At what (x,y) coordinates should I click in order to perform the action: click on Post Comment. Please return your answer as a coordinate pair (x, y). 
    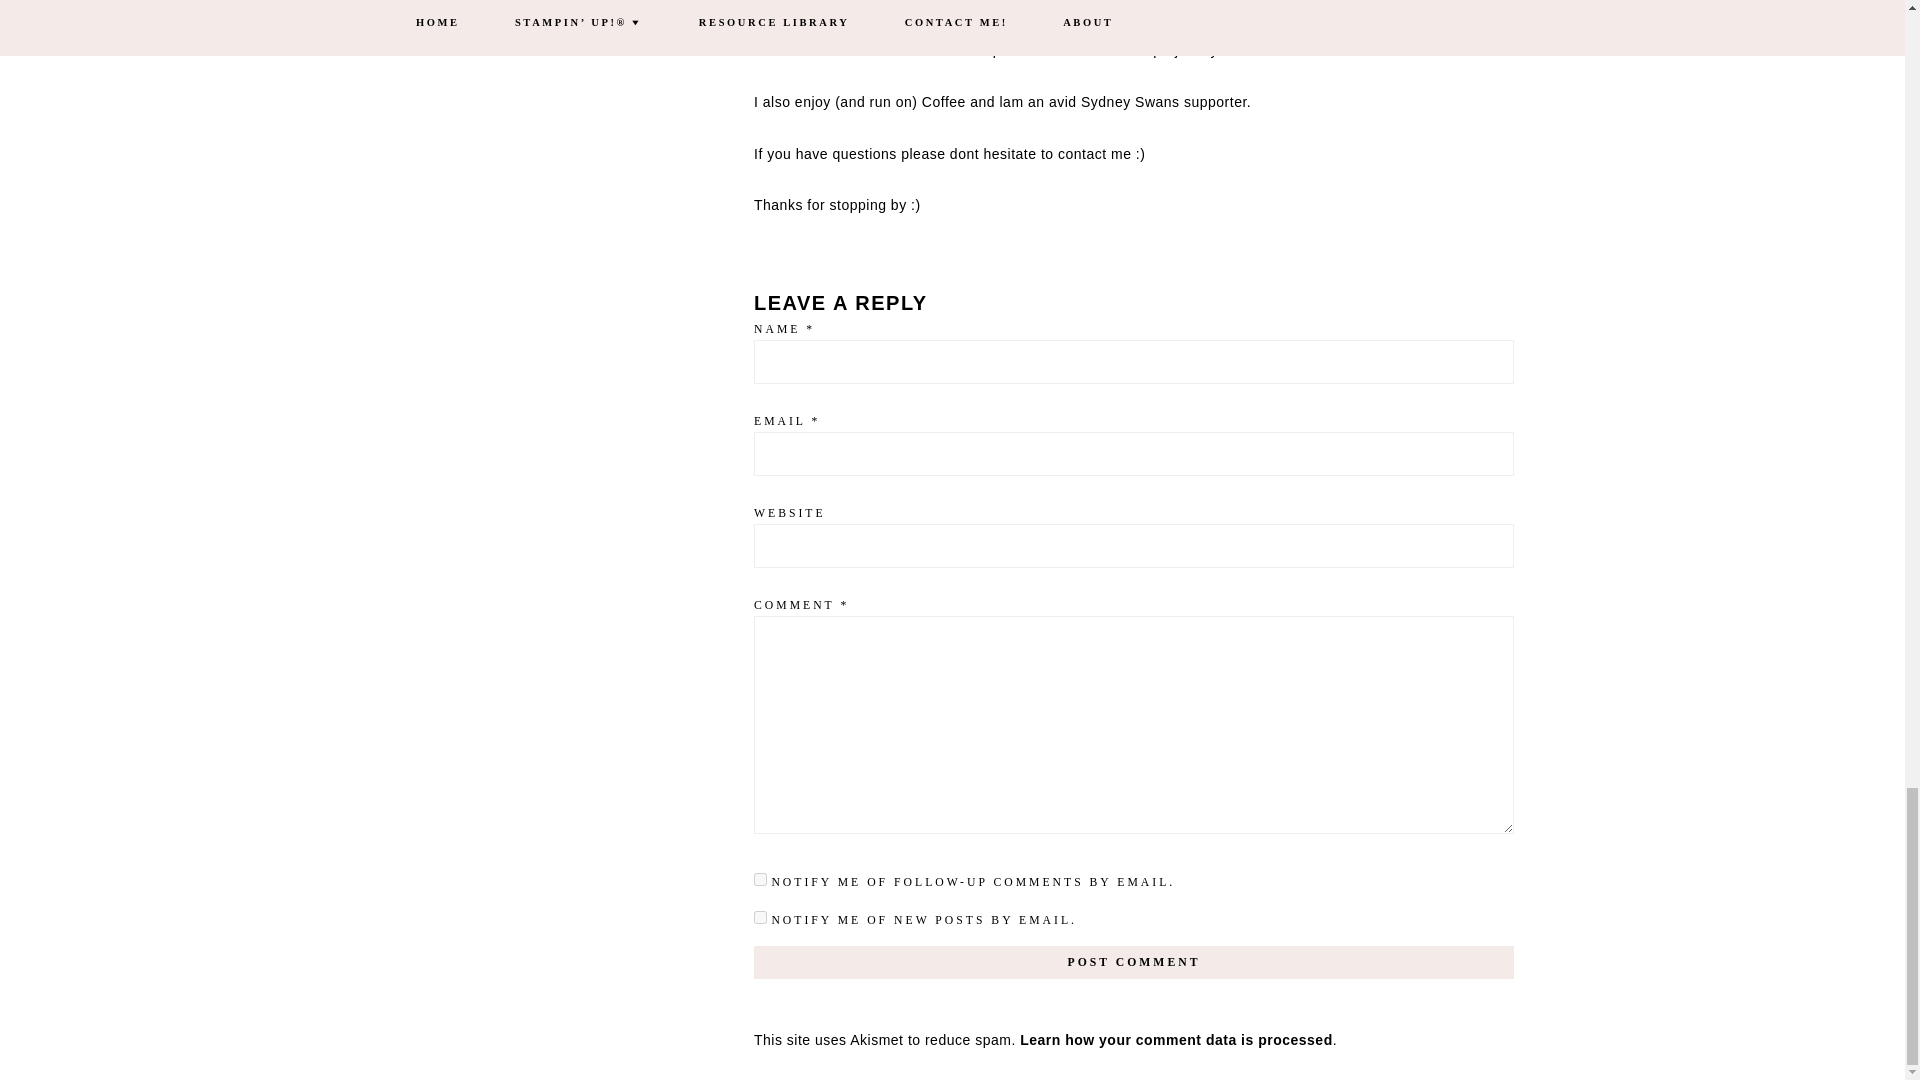
    Looking at the image, I should click on (1134, 962).